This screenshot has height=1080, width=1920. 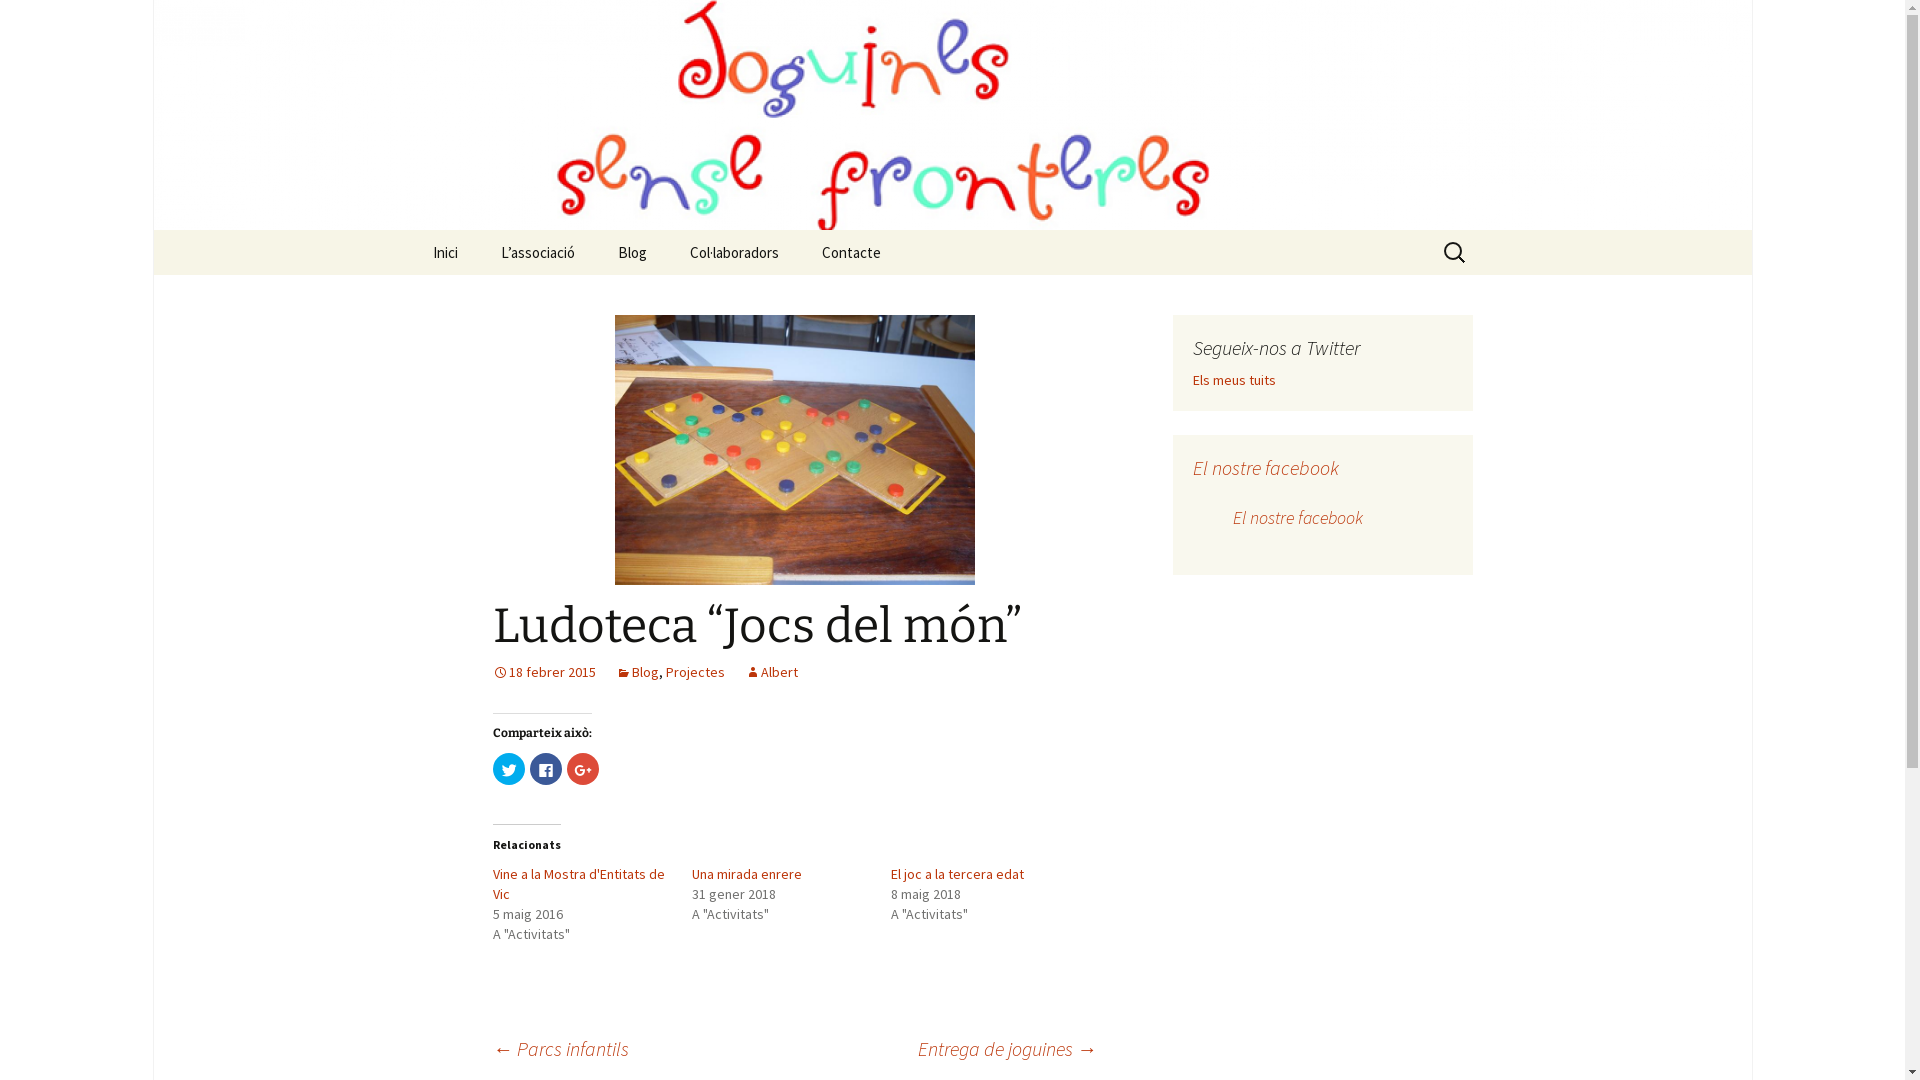 I want to click on Feu clic per compartir a Google+ (Opens in new window), so click(x=582, y=769).